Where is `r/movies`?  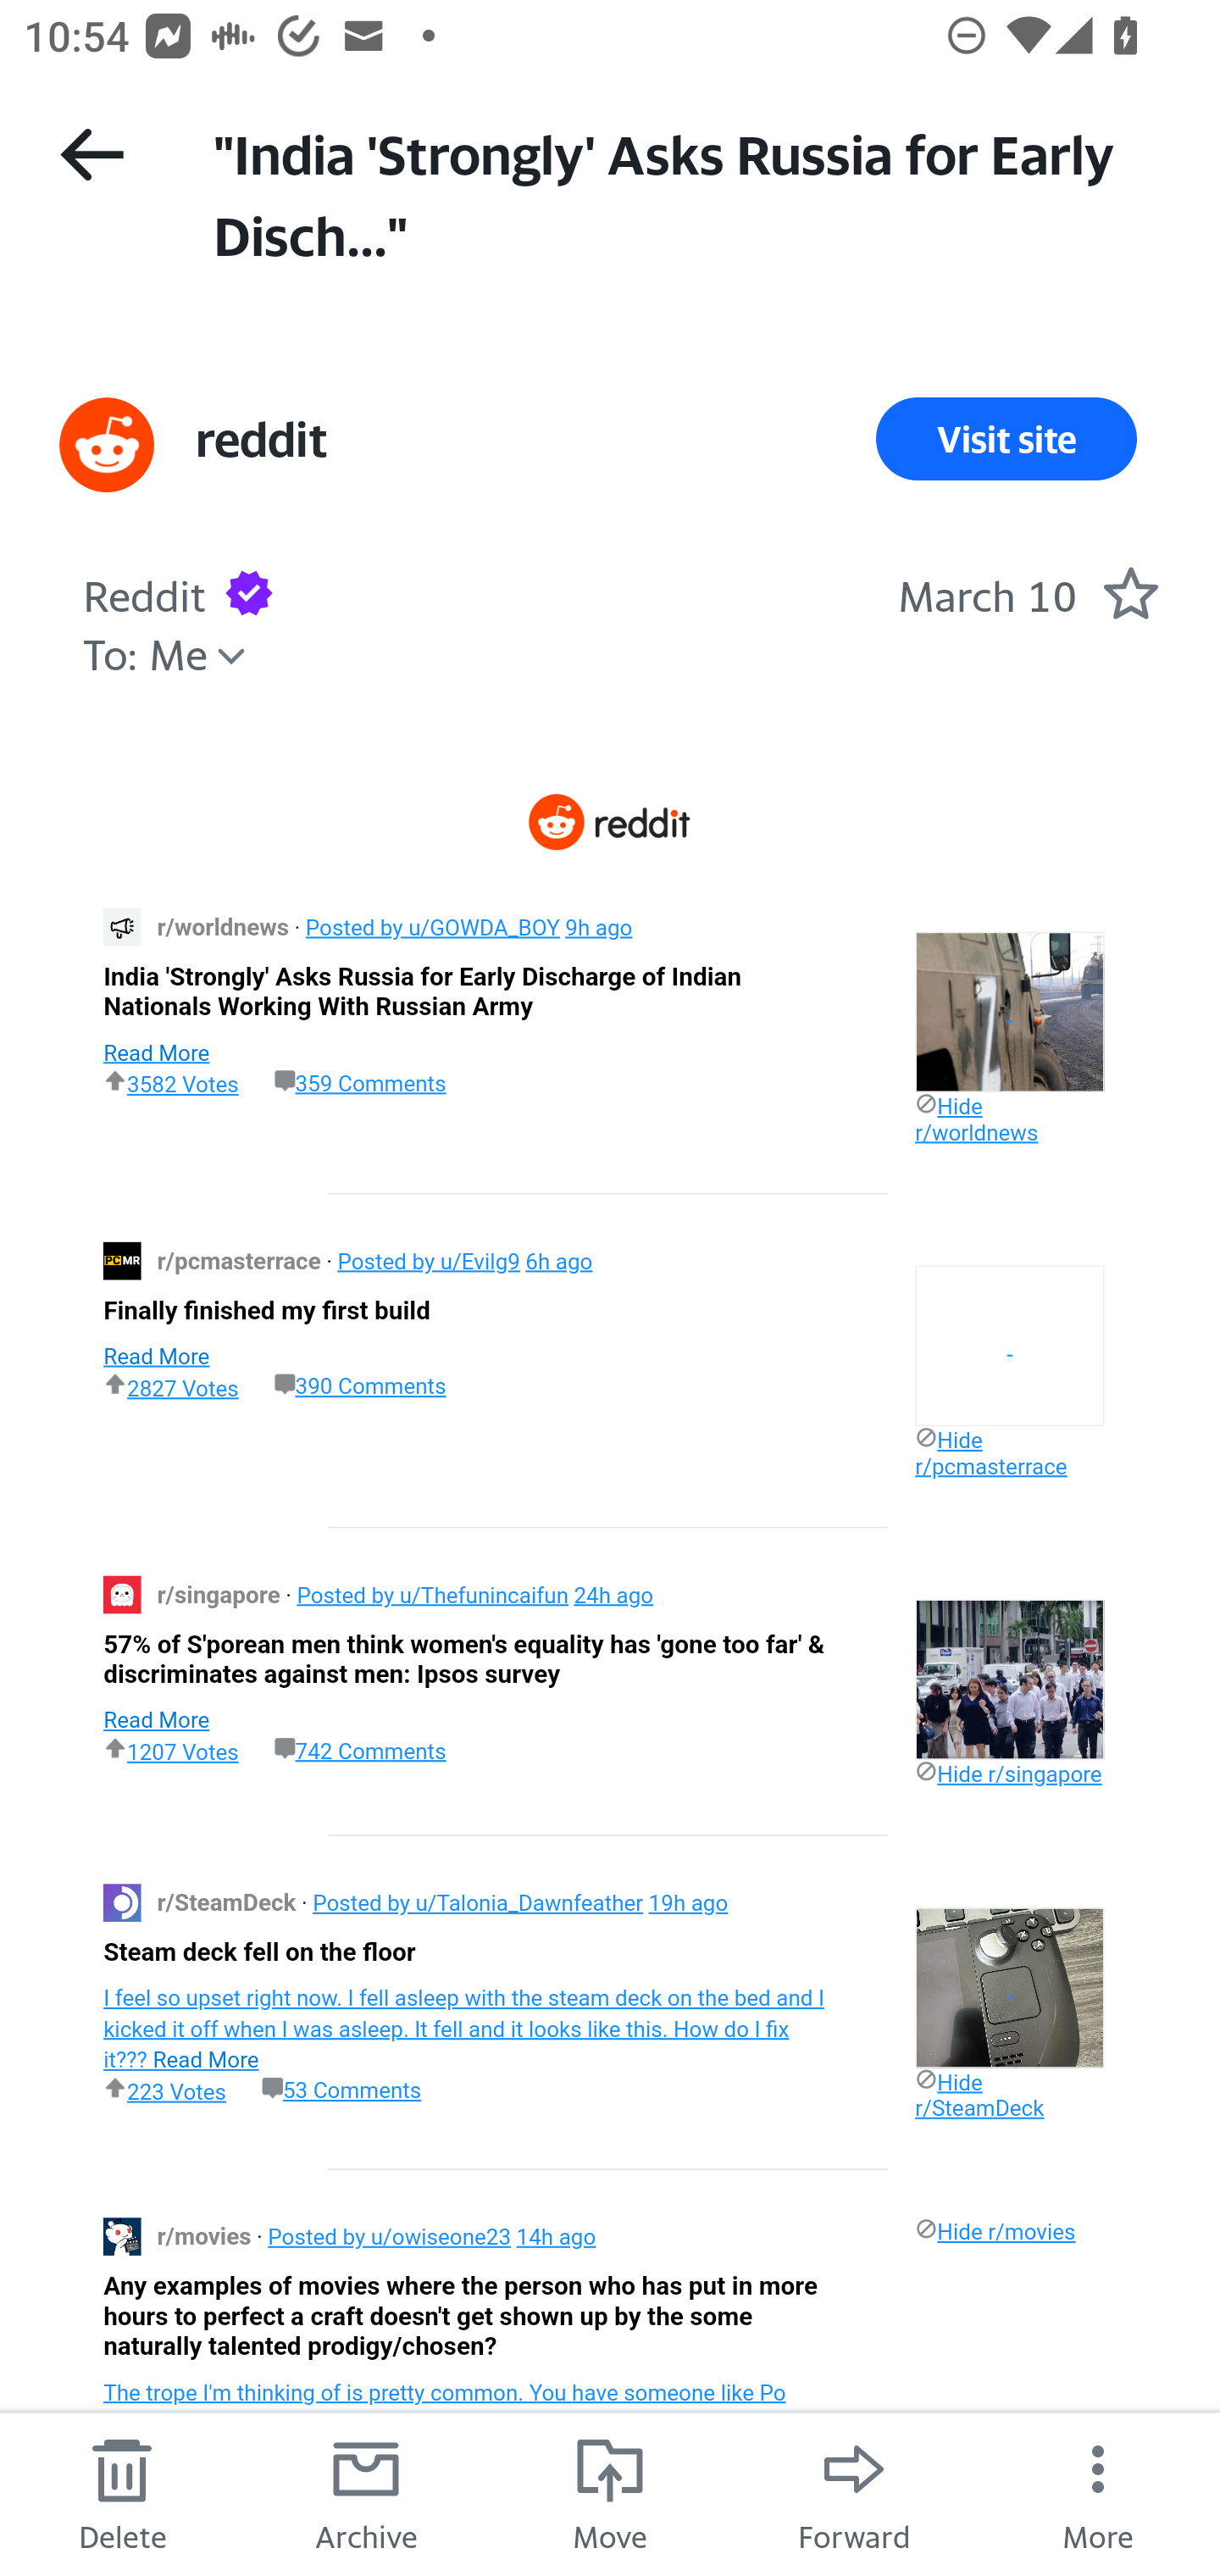
r/movies is located at coordinates (206, 2237).